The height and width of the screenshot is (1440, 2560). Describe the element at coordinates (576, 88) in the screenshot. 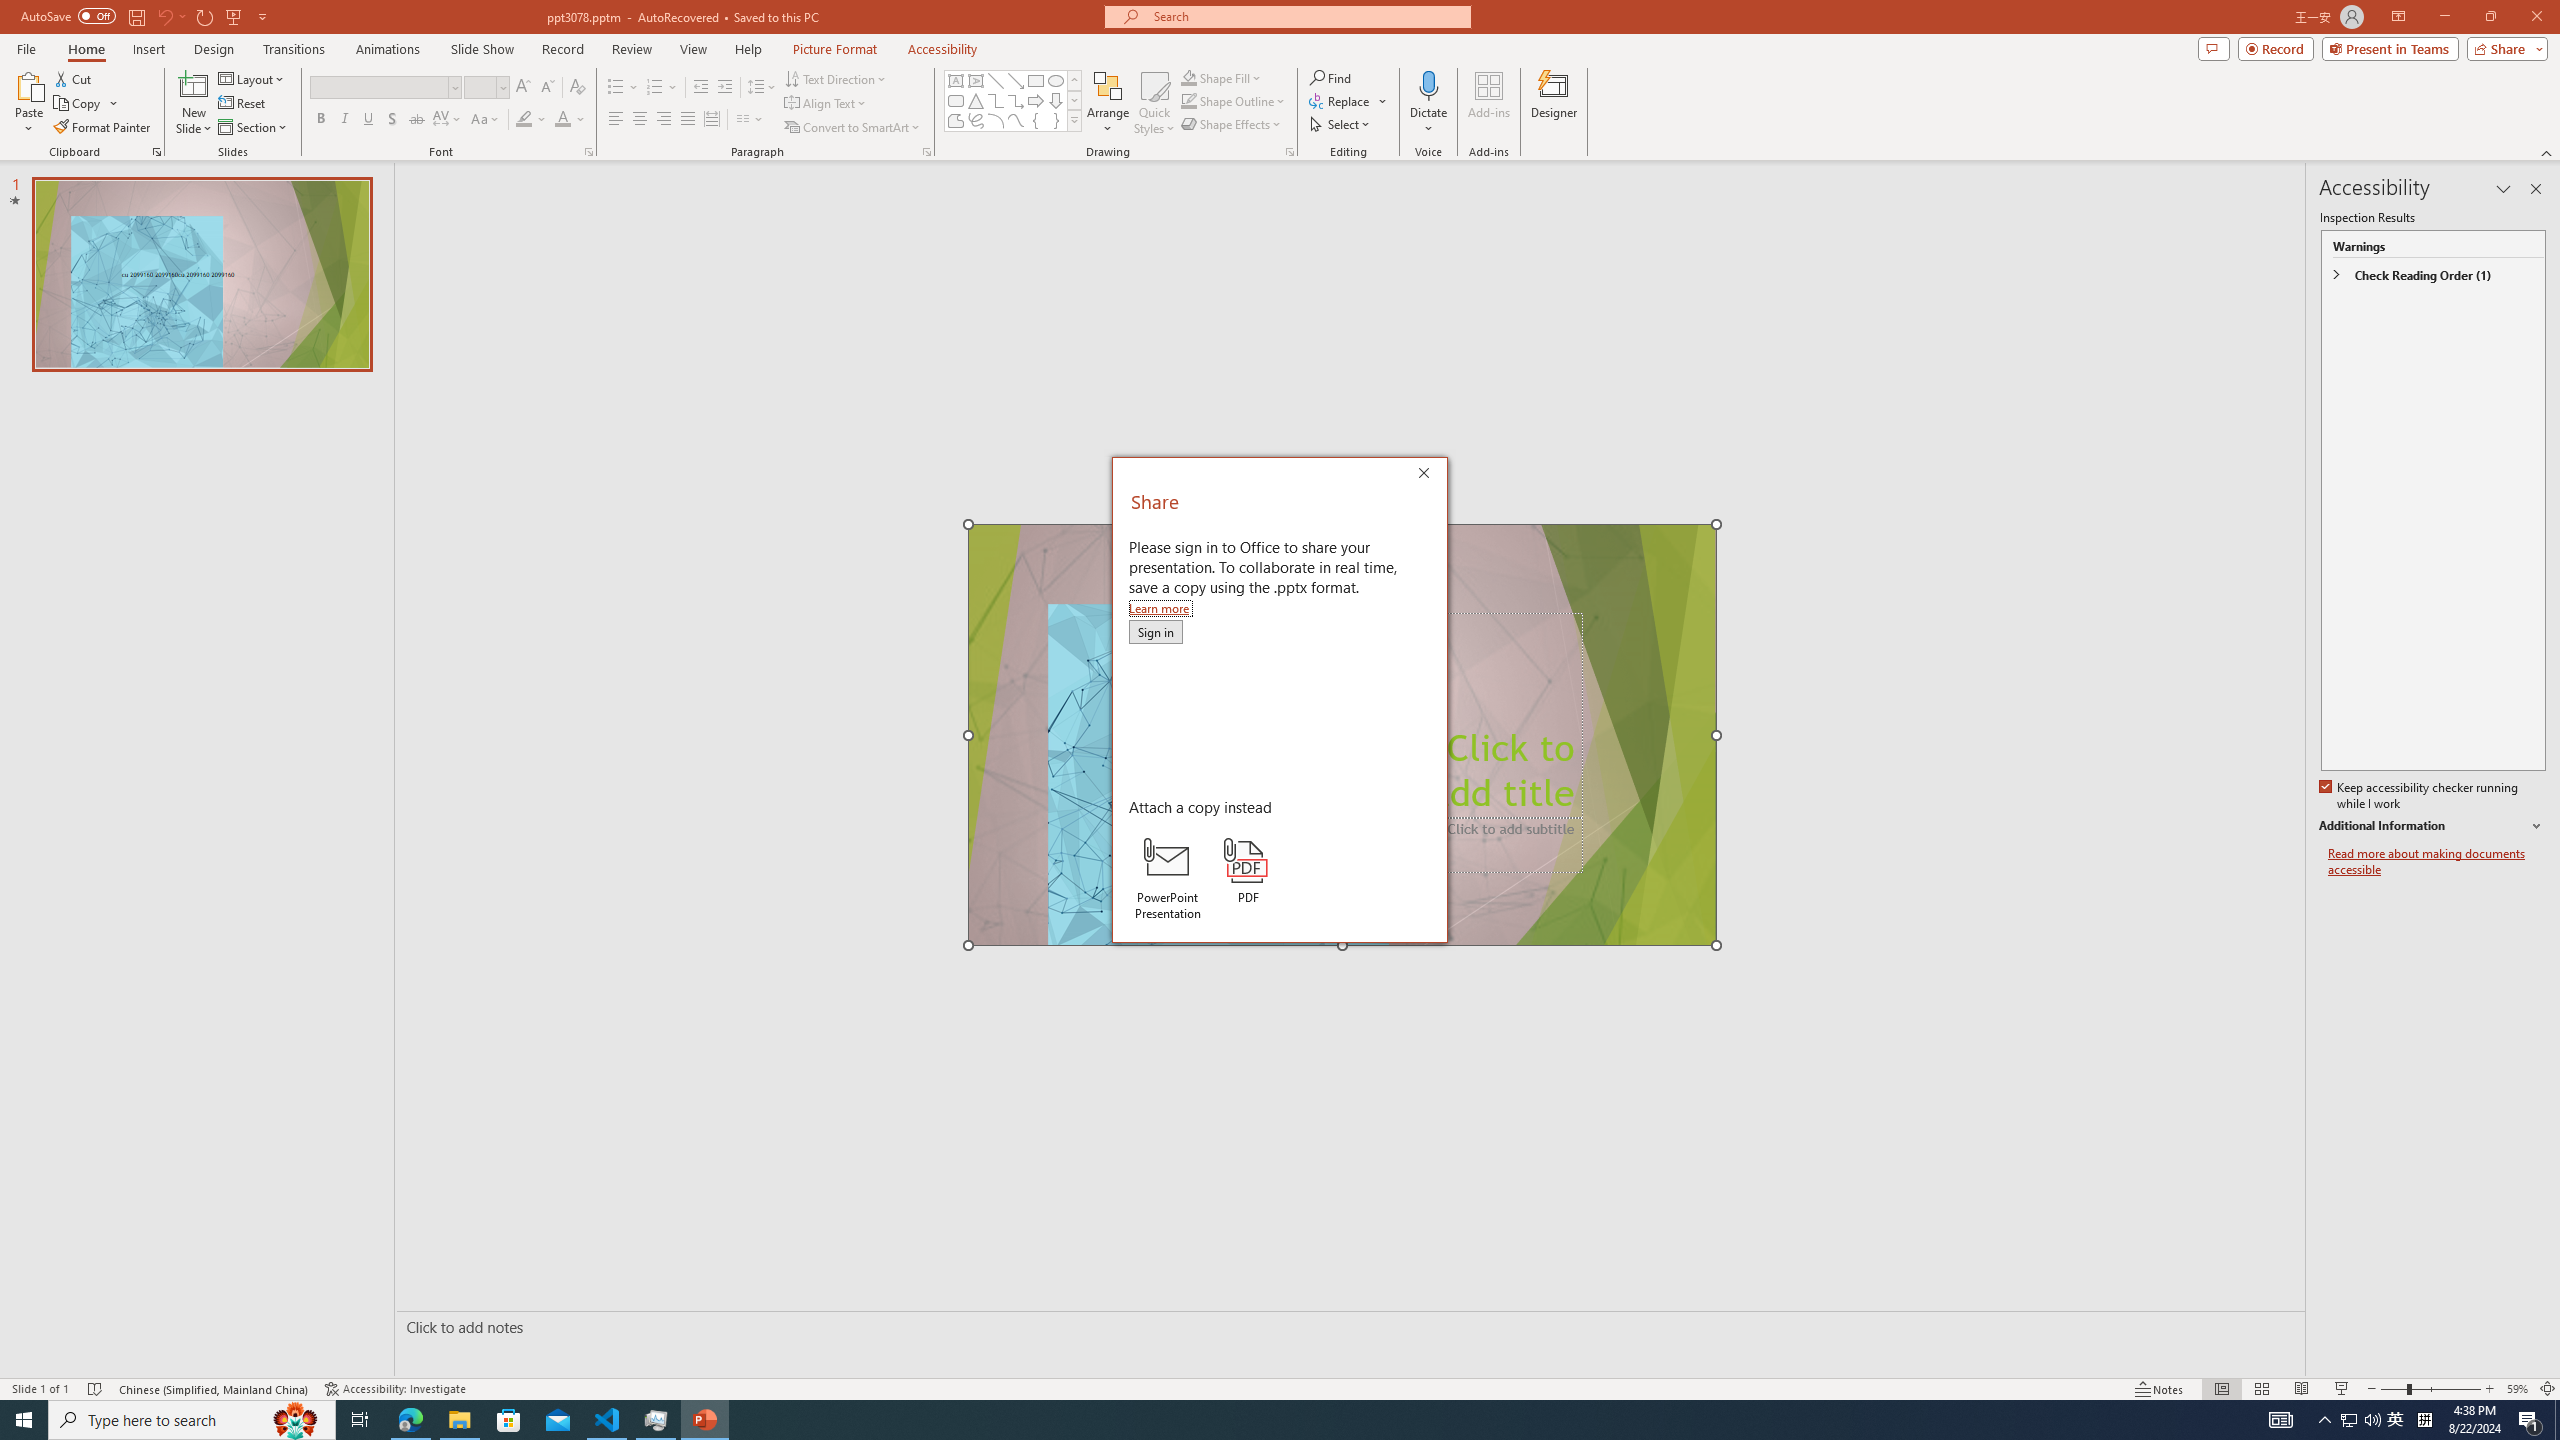

I see `Clear Formatting` at that location.